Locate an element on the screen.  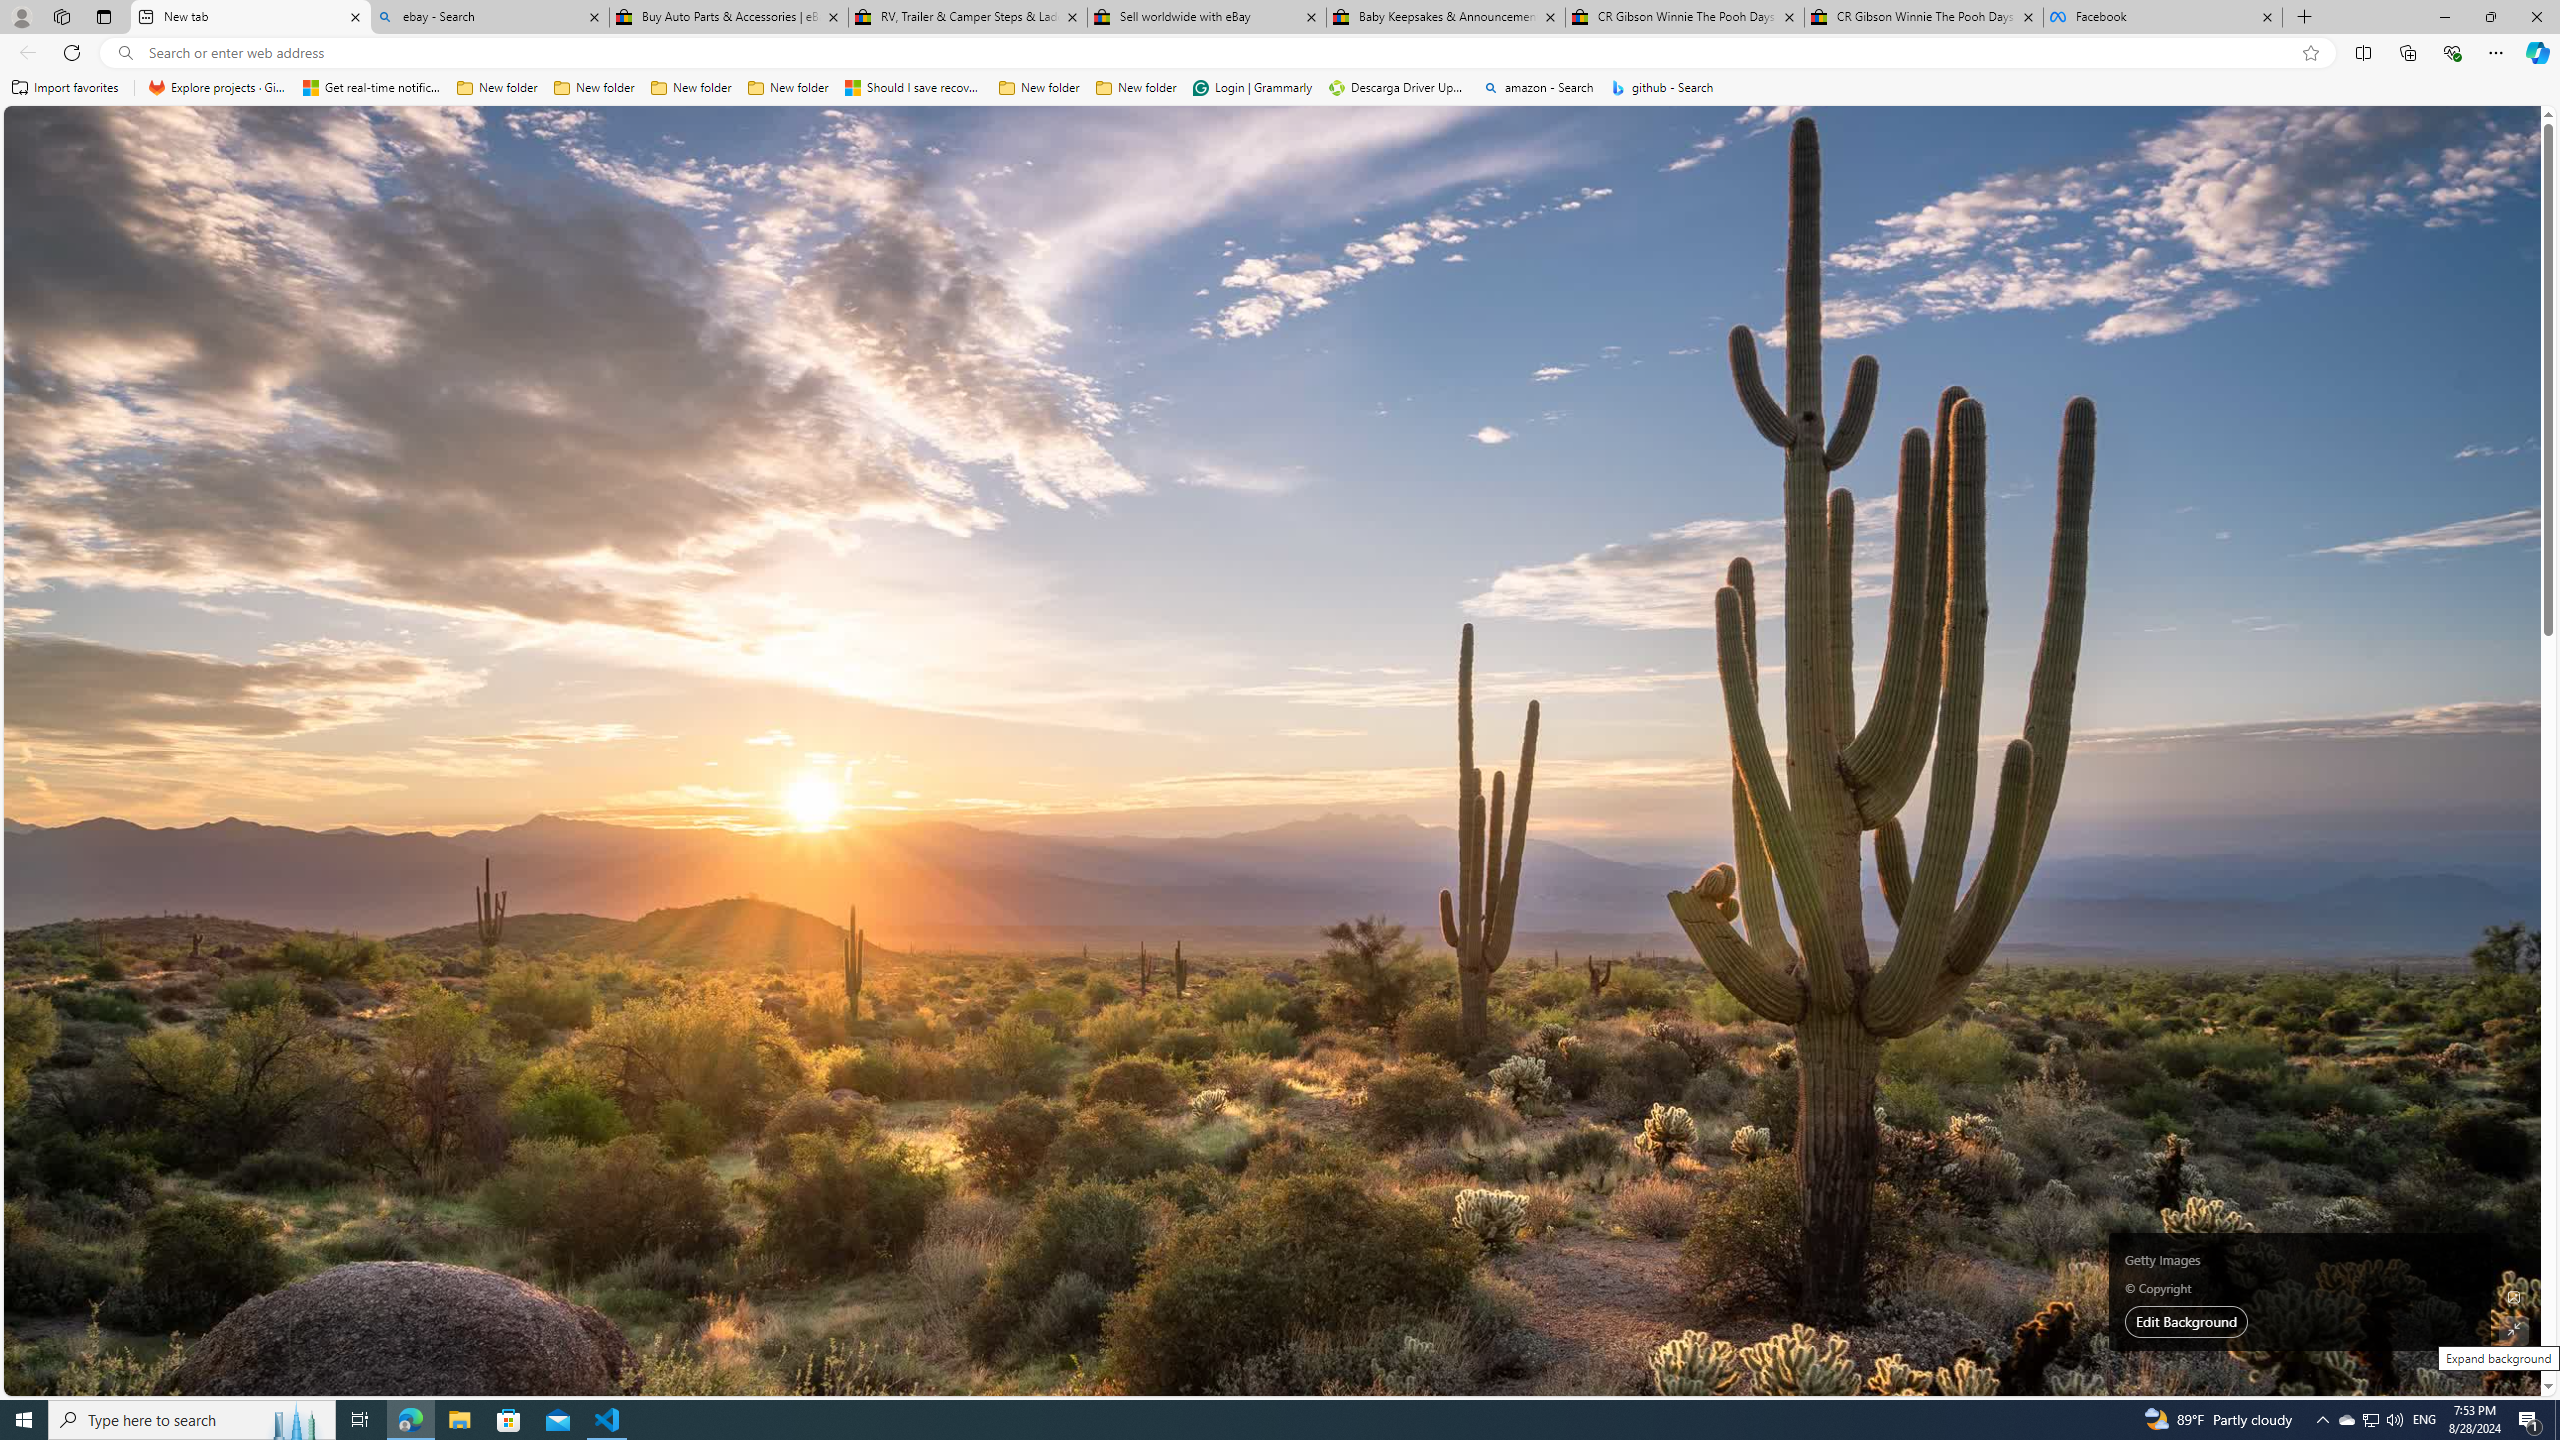
AutomationID: tab-27 is located at coordinates (846, 577).